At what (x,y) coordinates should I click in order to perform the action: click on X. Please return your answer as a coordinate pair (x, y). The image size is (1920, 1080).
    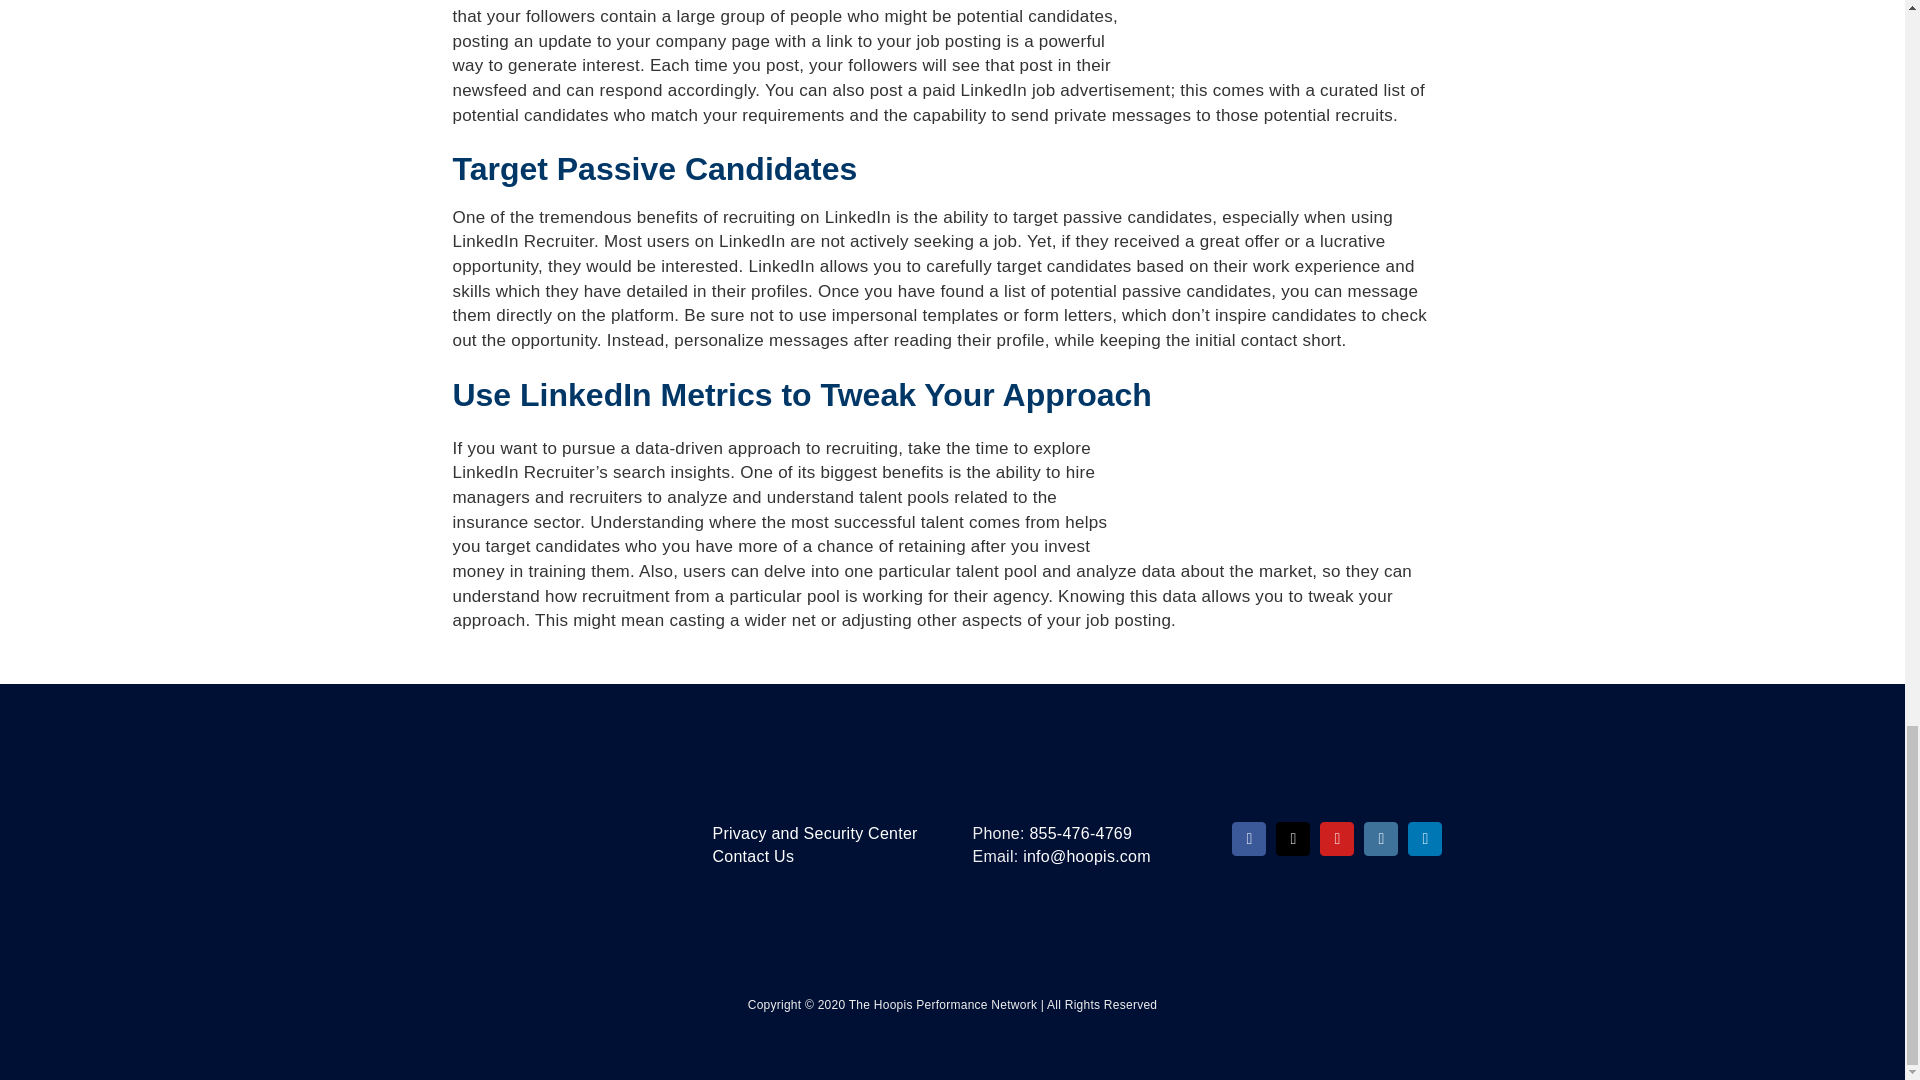
    Looking at the image, I should click on (1292, 838).